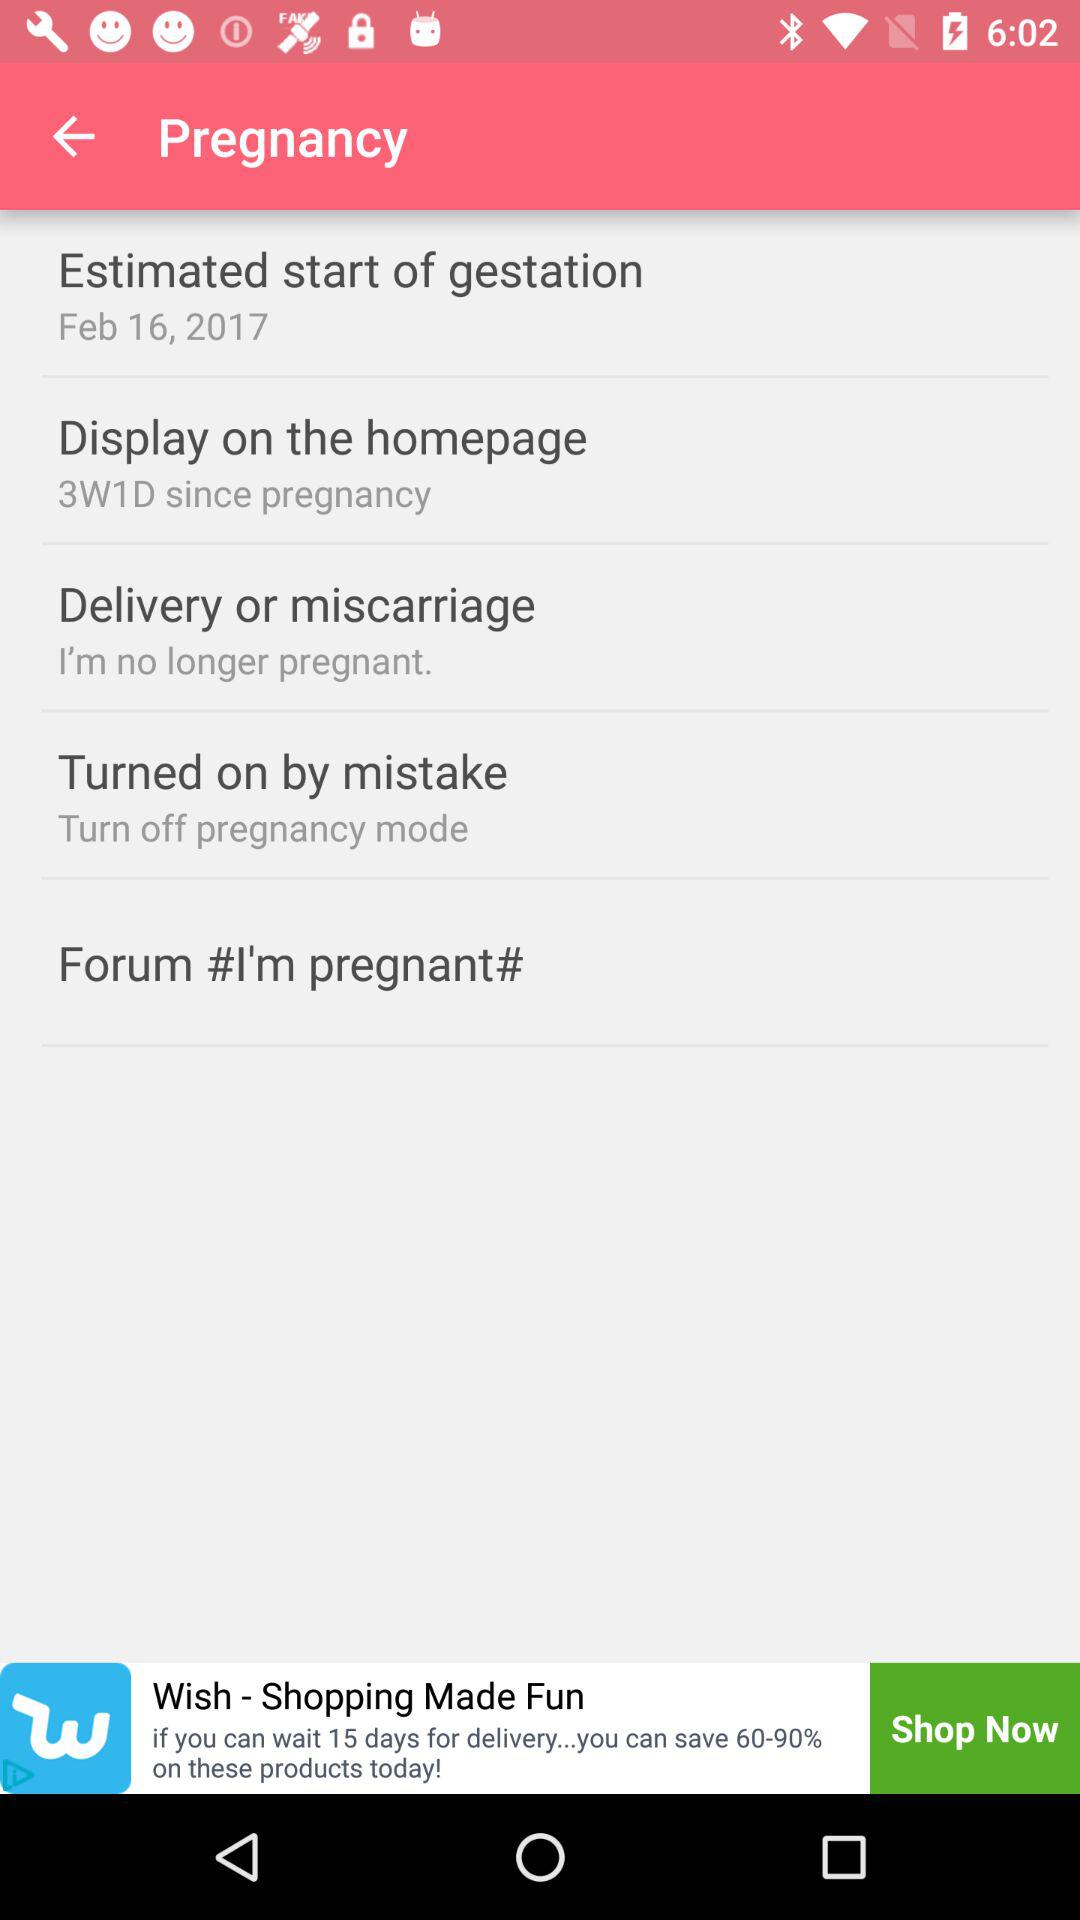  I want to click on scroll until delivery or miscarriage icon, so click(336, 603).